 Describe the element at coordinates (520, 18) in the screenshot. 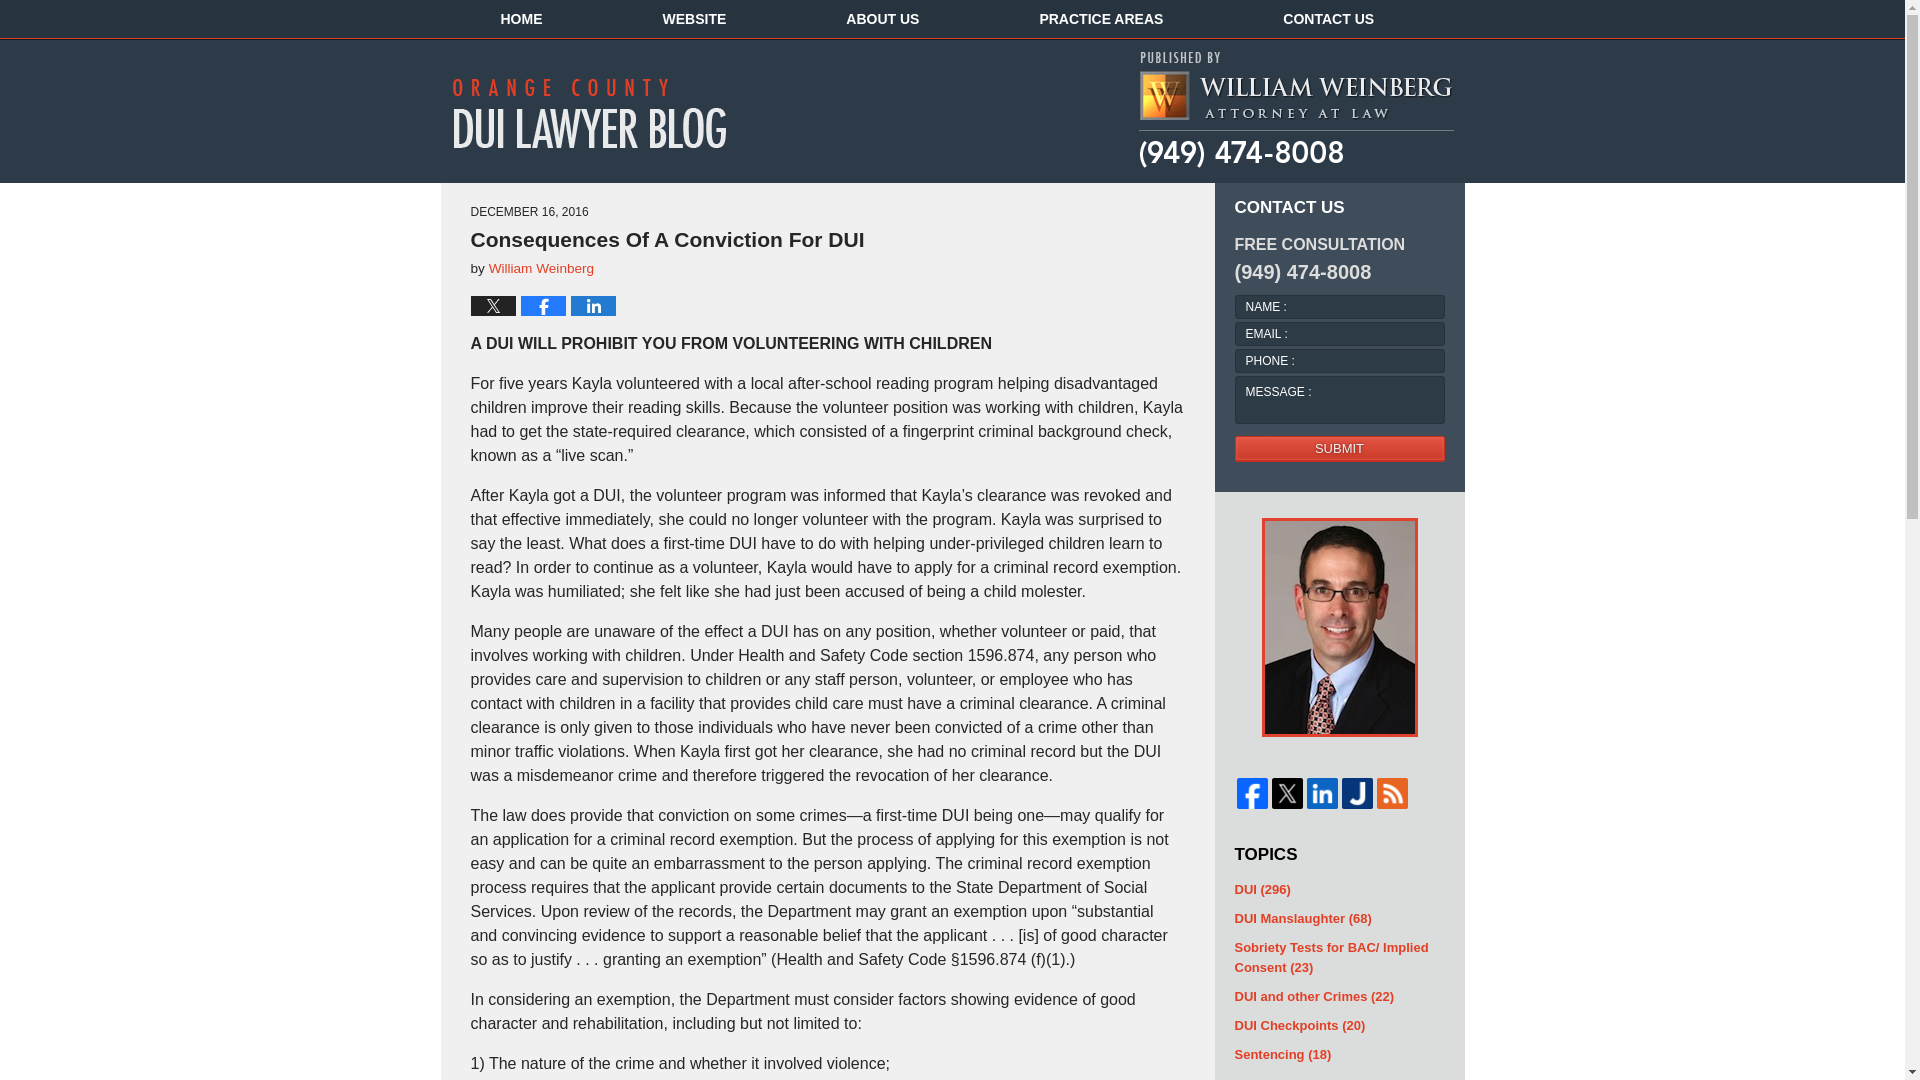

I see `HOME` at that location.